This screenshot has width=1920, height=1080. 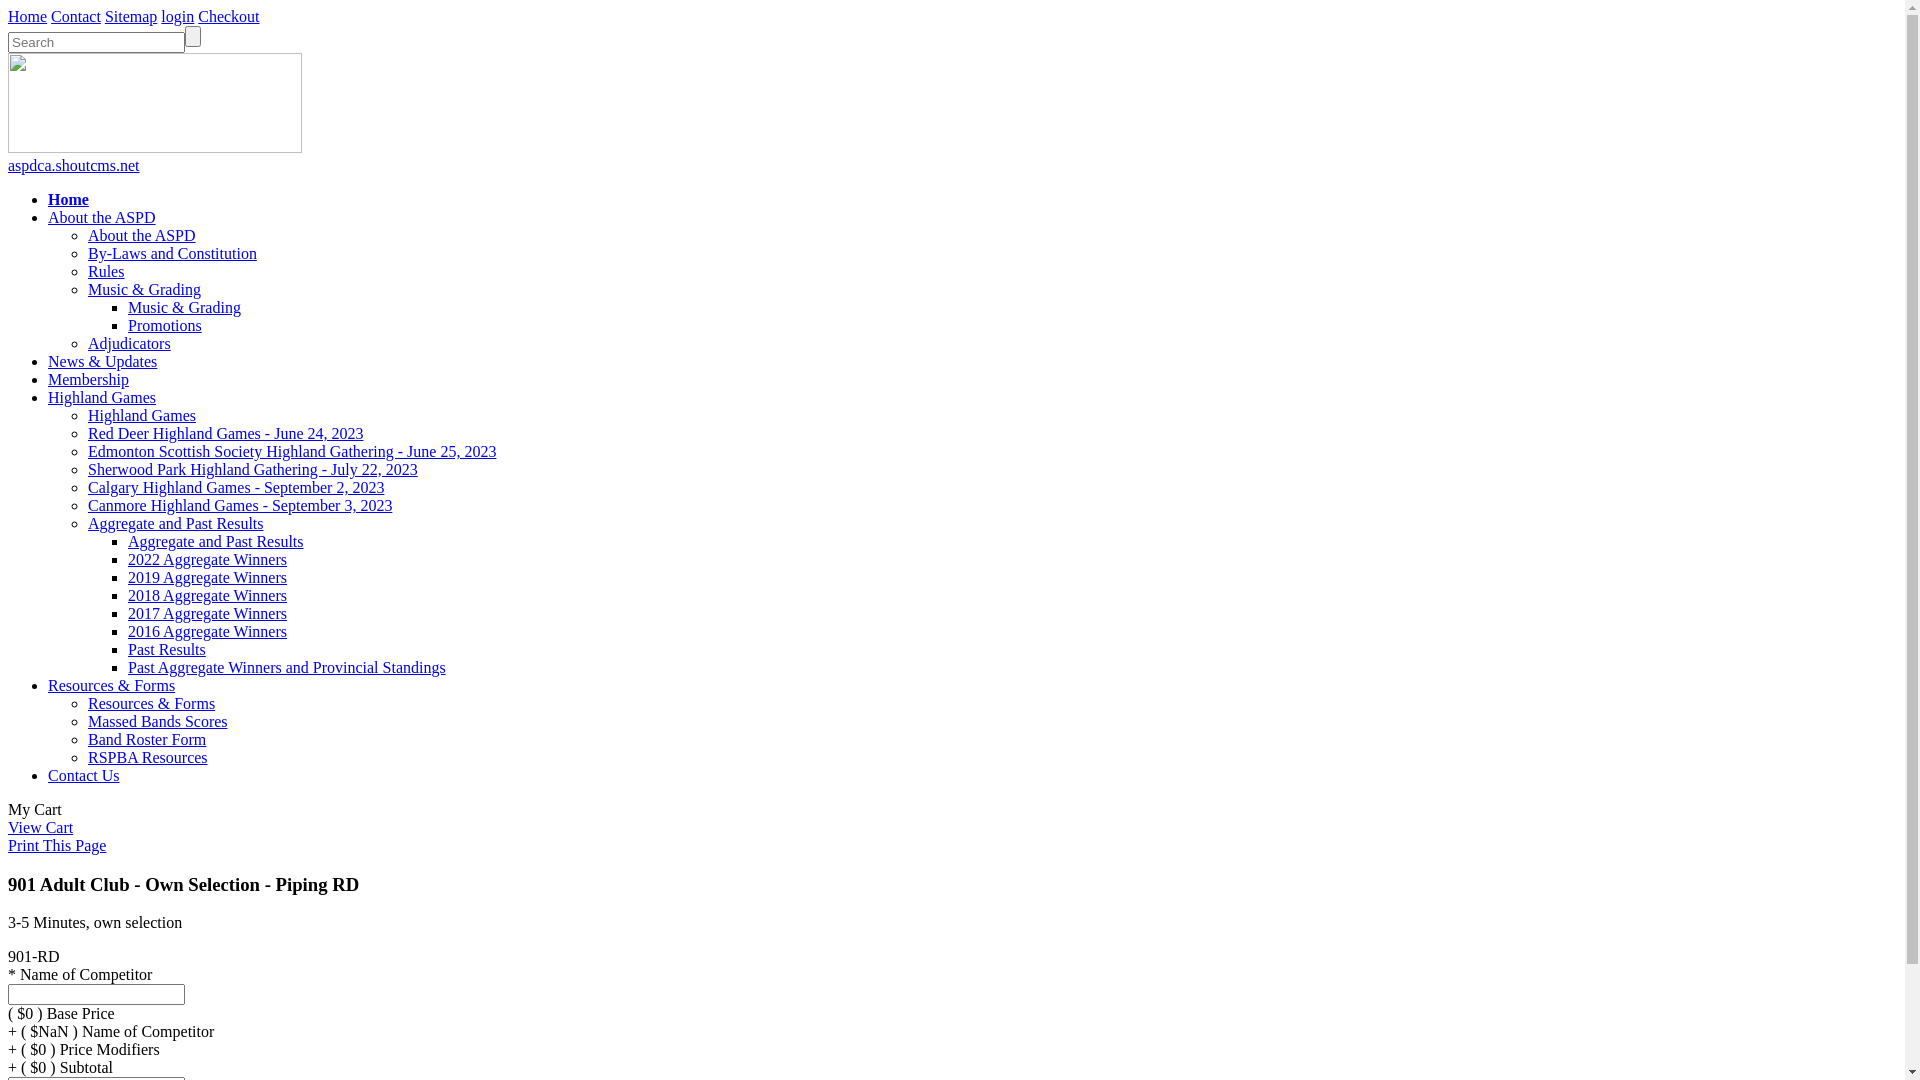 I want to click on Sitemap, so click(x=131, y=16).